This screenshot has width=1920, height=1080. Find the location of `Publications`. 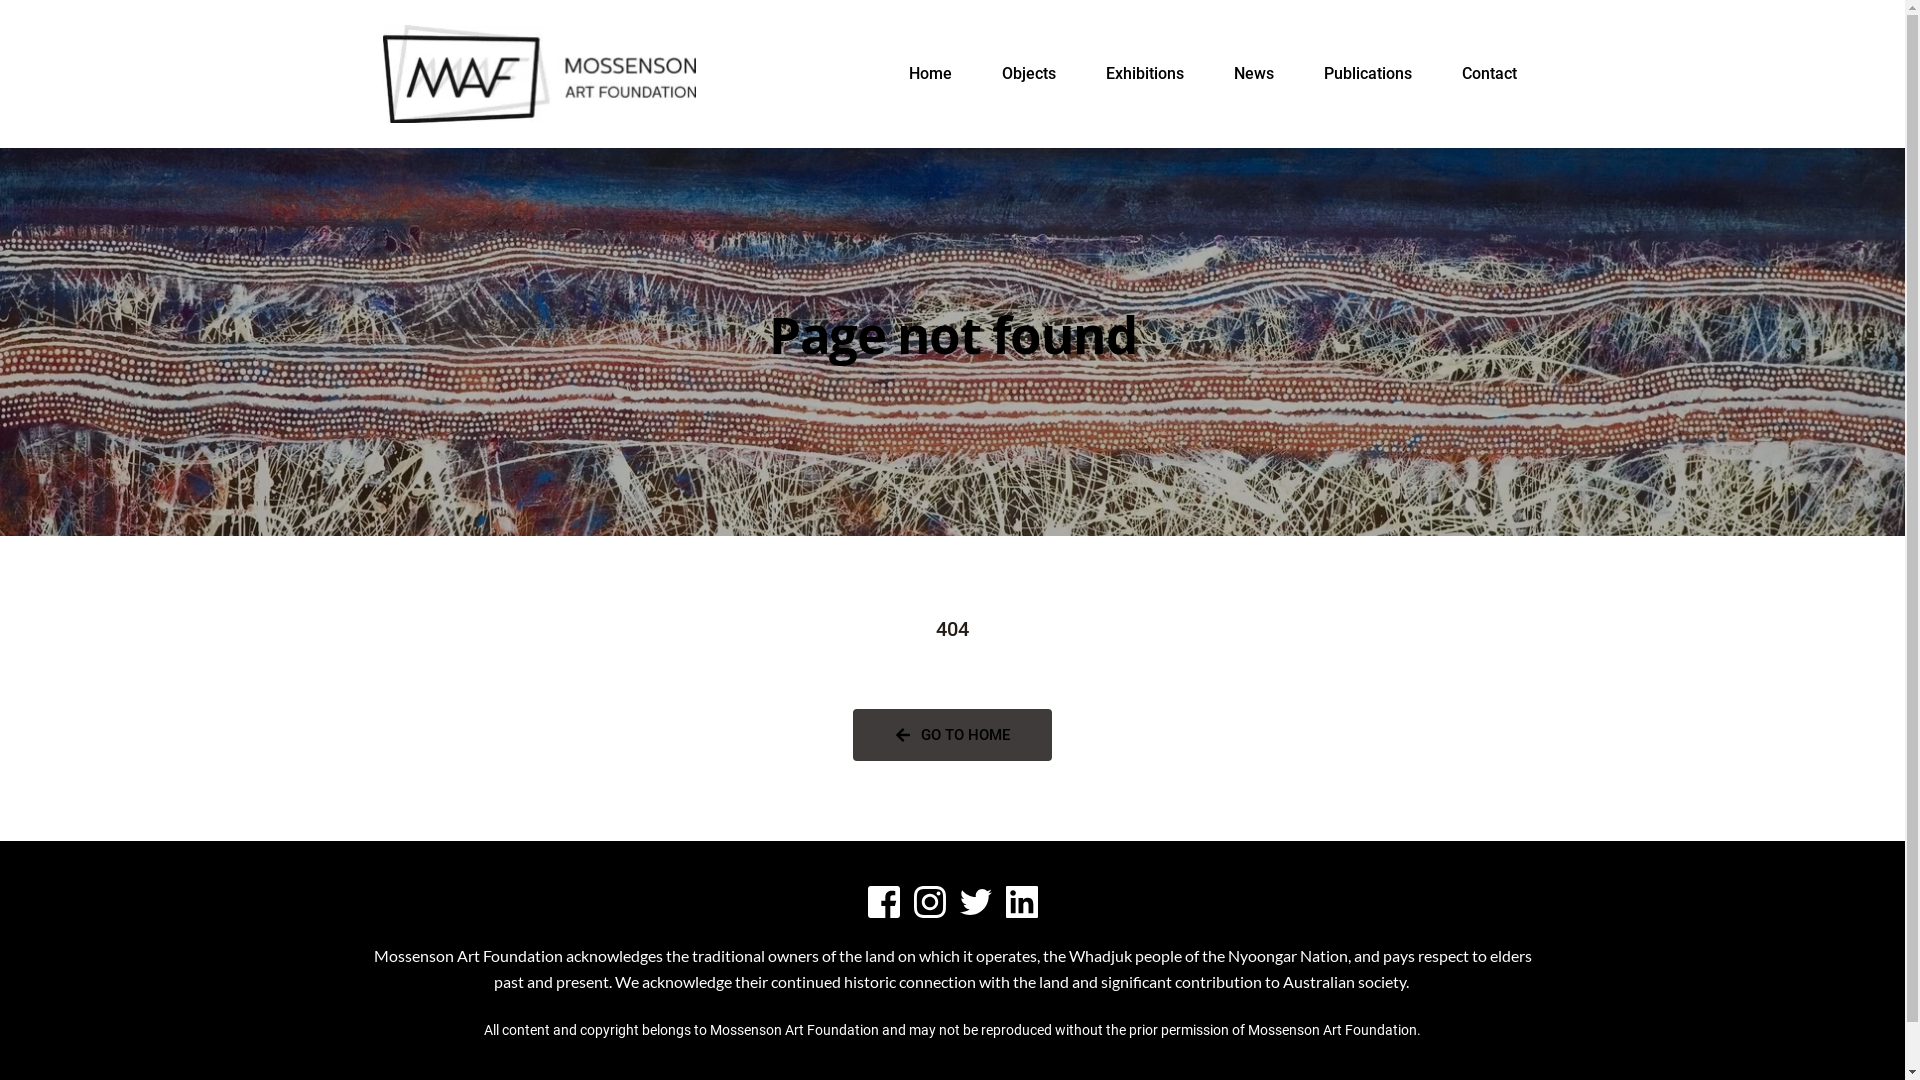

Publications is located at coordinates (1368, 74).